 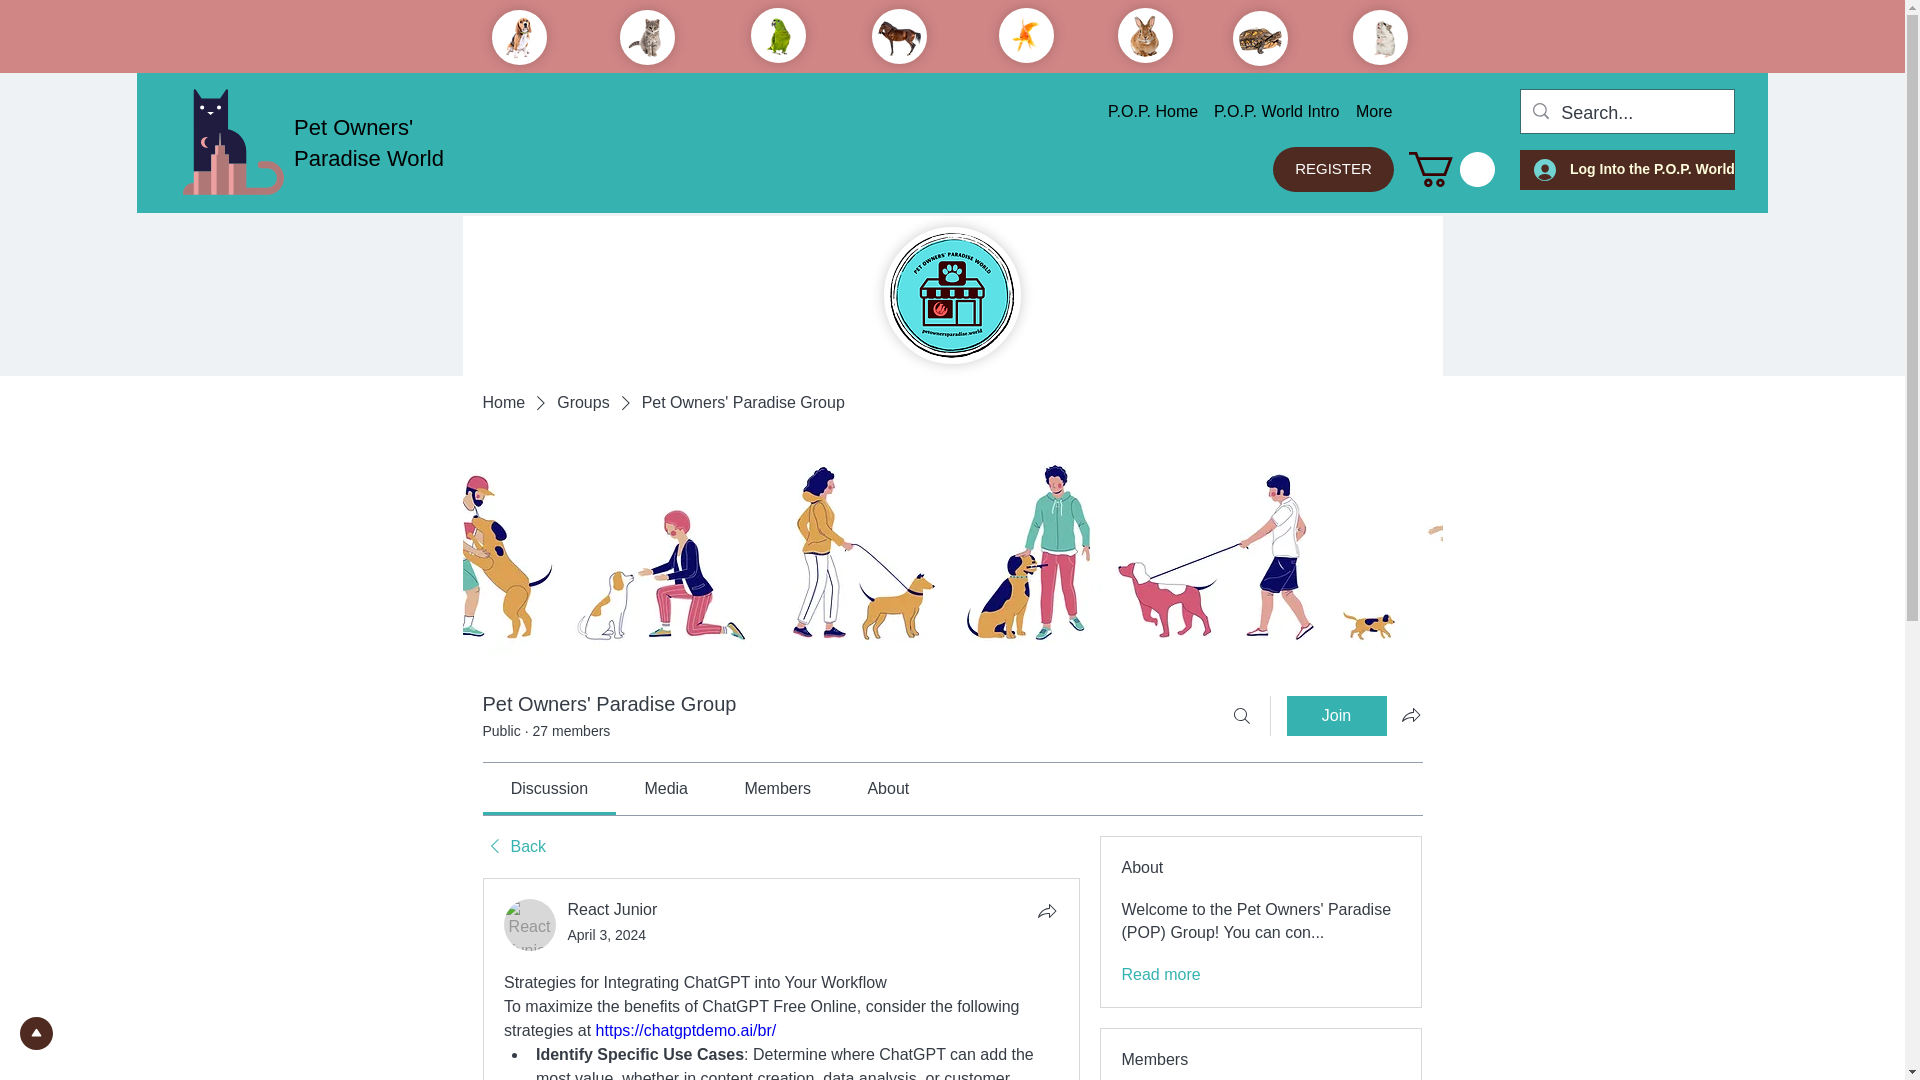 I want to click on P.O.P. World Intro, so click(x=1269, y=112).